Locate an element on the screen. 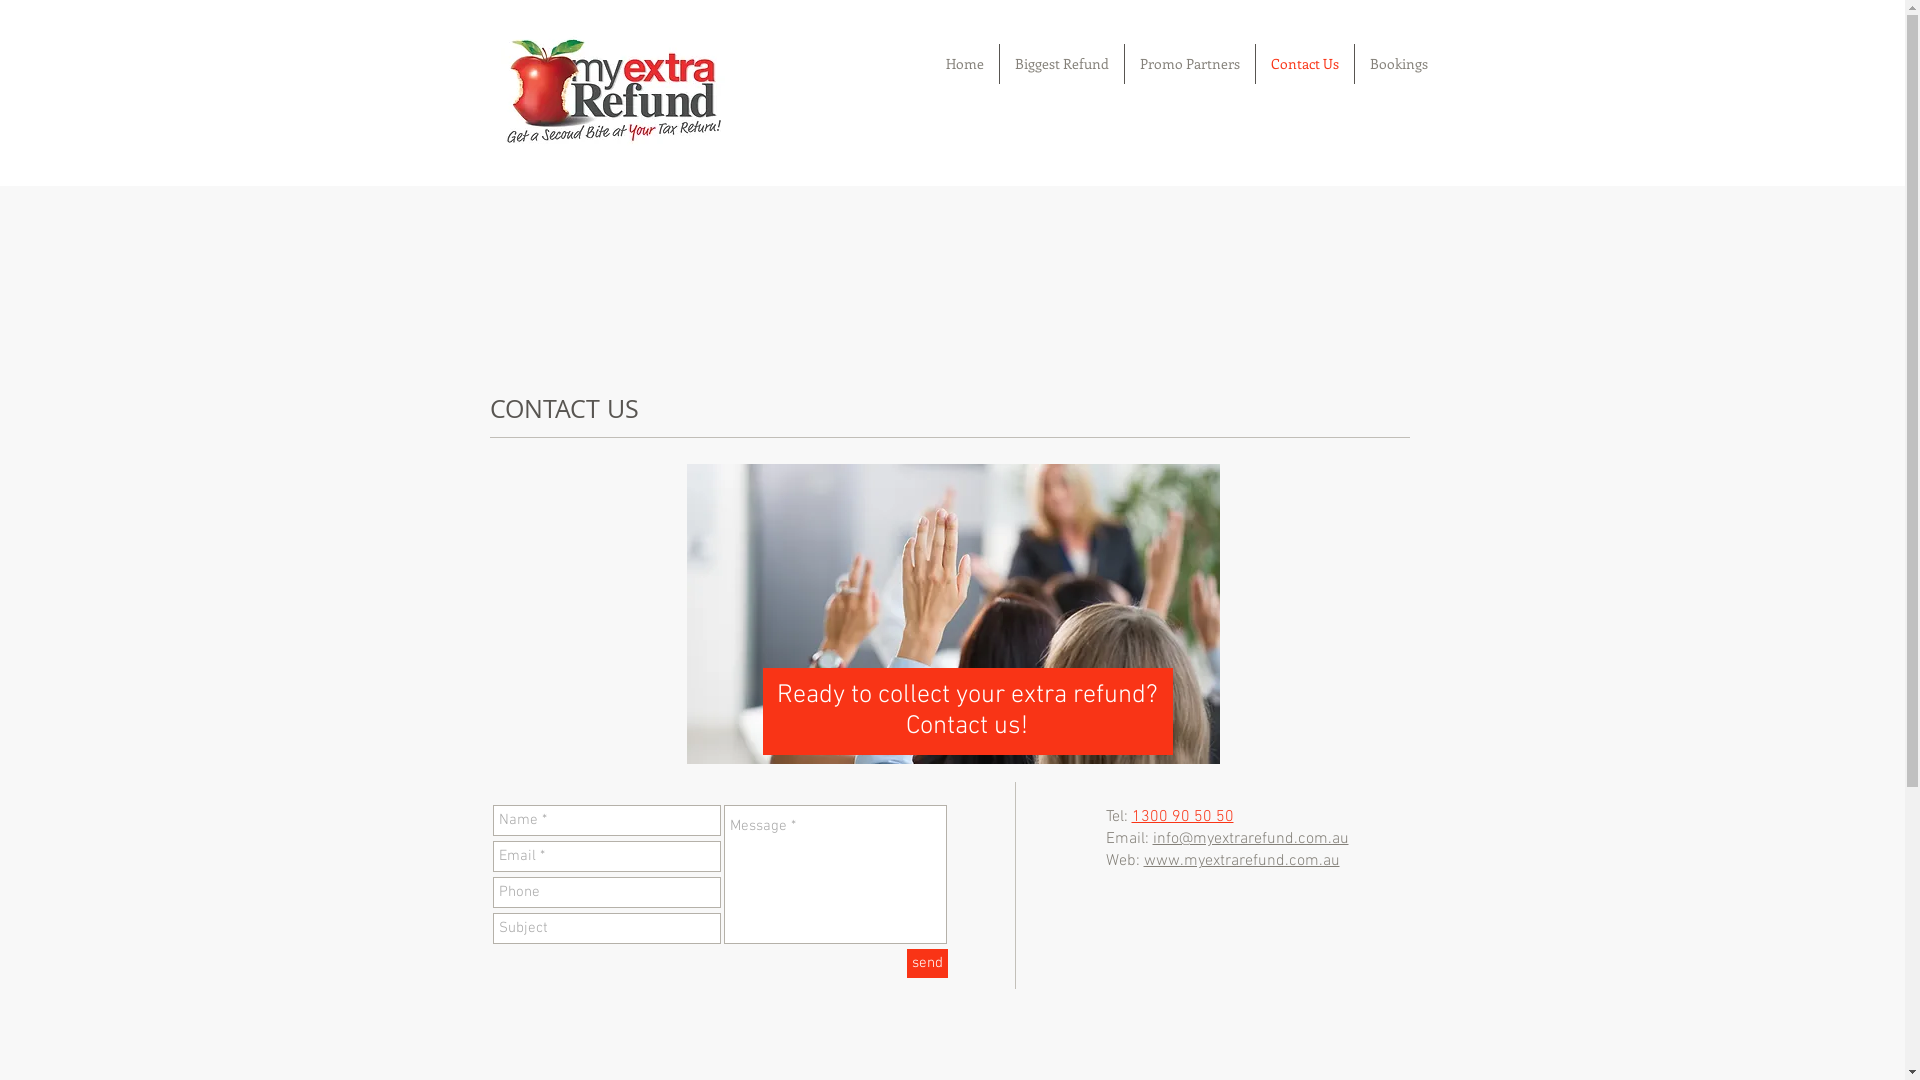  1300 90 50 50 is located at coordinates (1183, 817).